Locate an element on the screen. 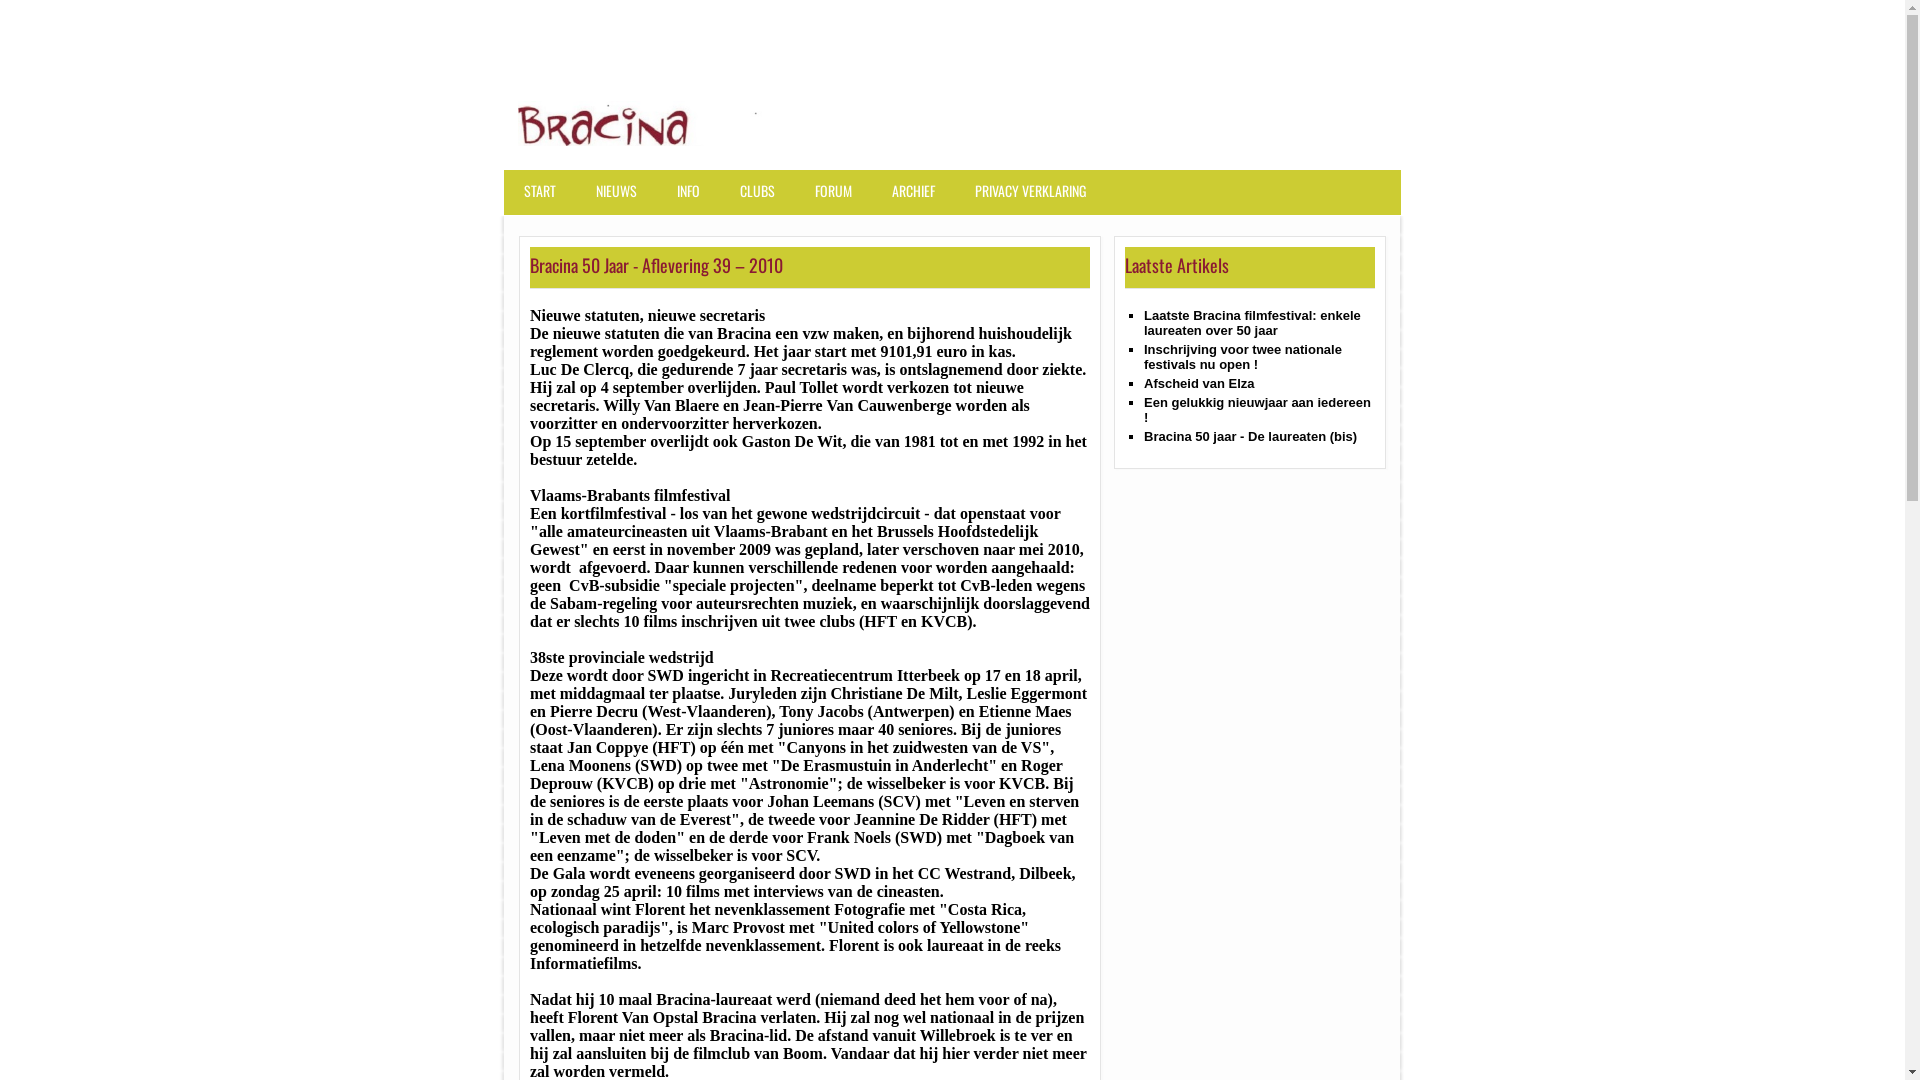  Bracina 50 jaar - De laureaten (bis) is located at coordinates (1250, 436).